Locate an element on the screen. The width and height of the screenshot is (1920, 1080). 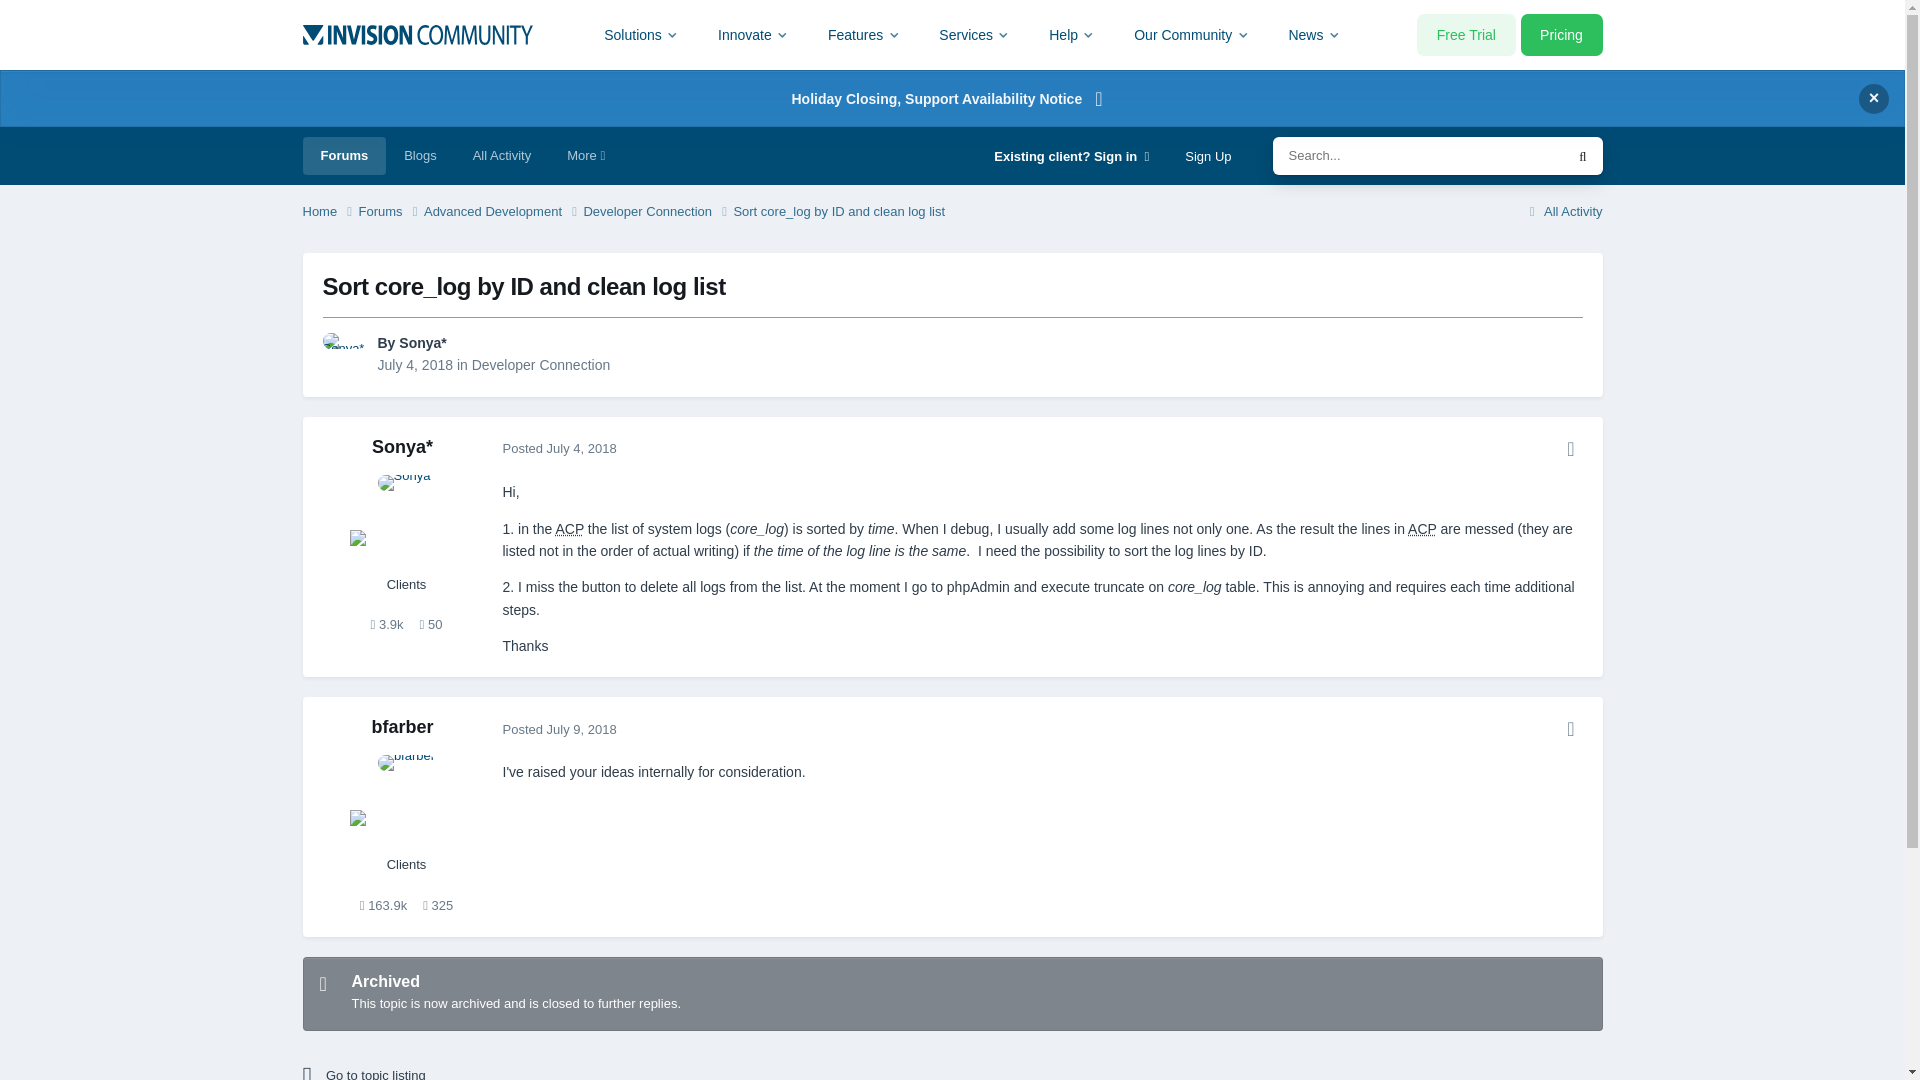
Home is located at coordinates (329, 212).